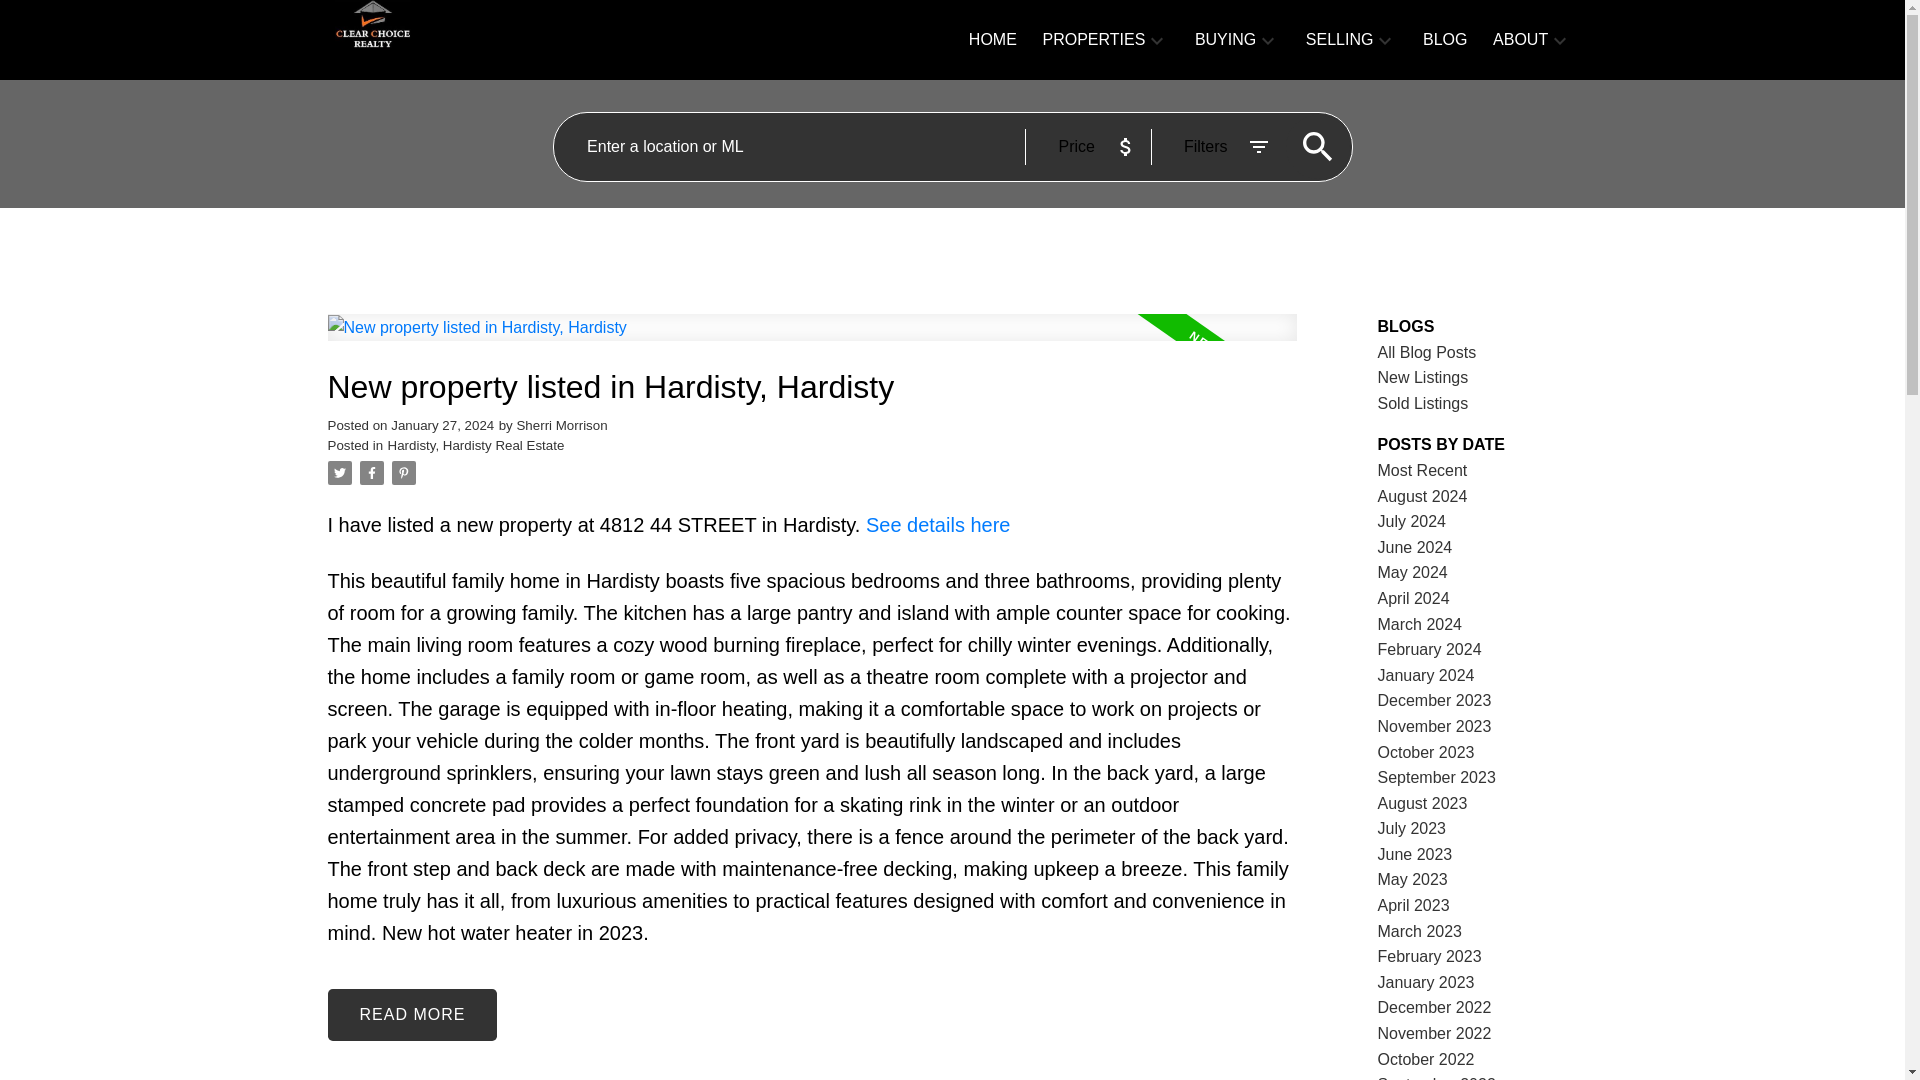 The height and width of the screenshot is (1080, 1920). I want to click on Hardisty, Hardisty Real Estate, so click(476, 445).